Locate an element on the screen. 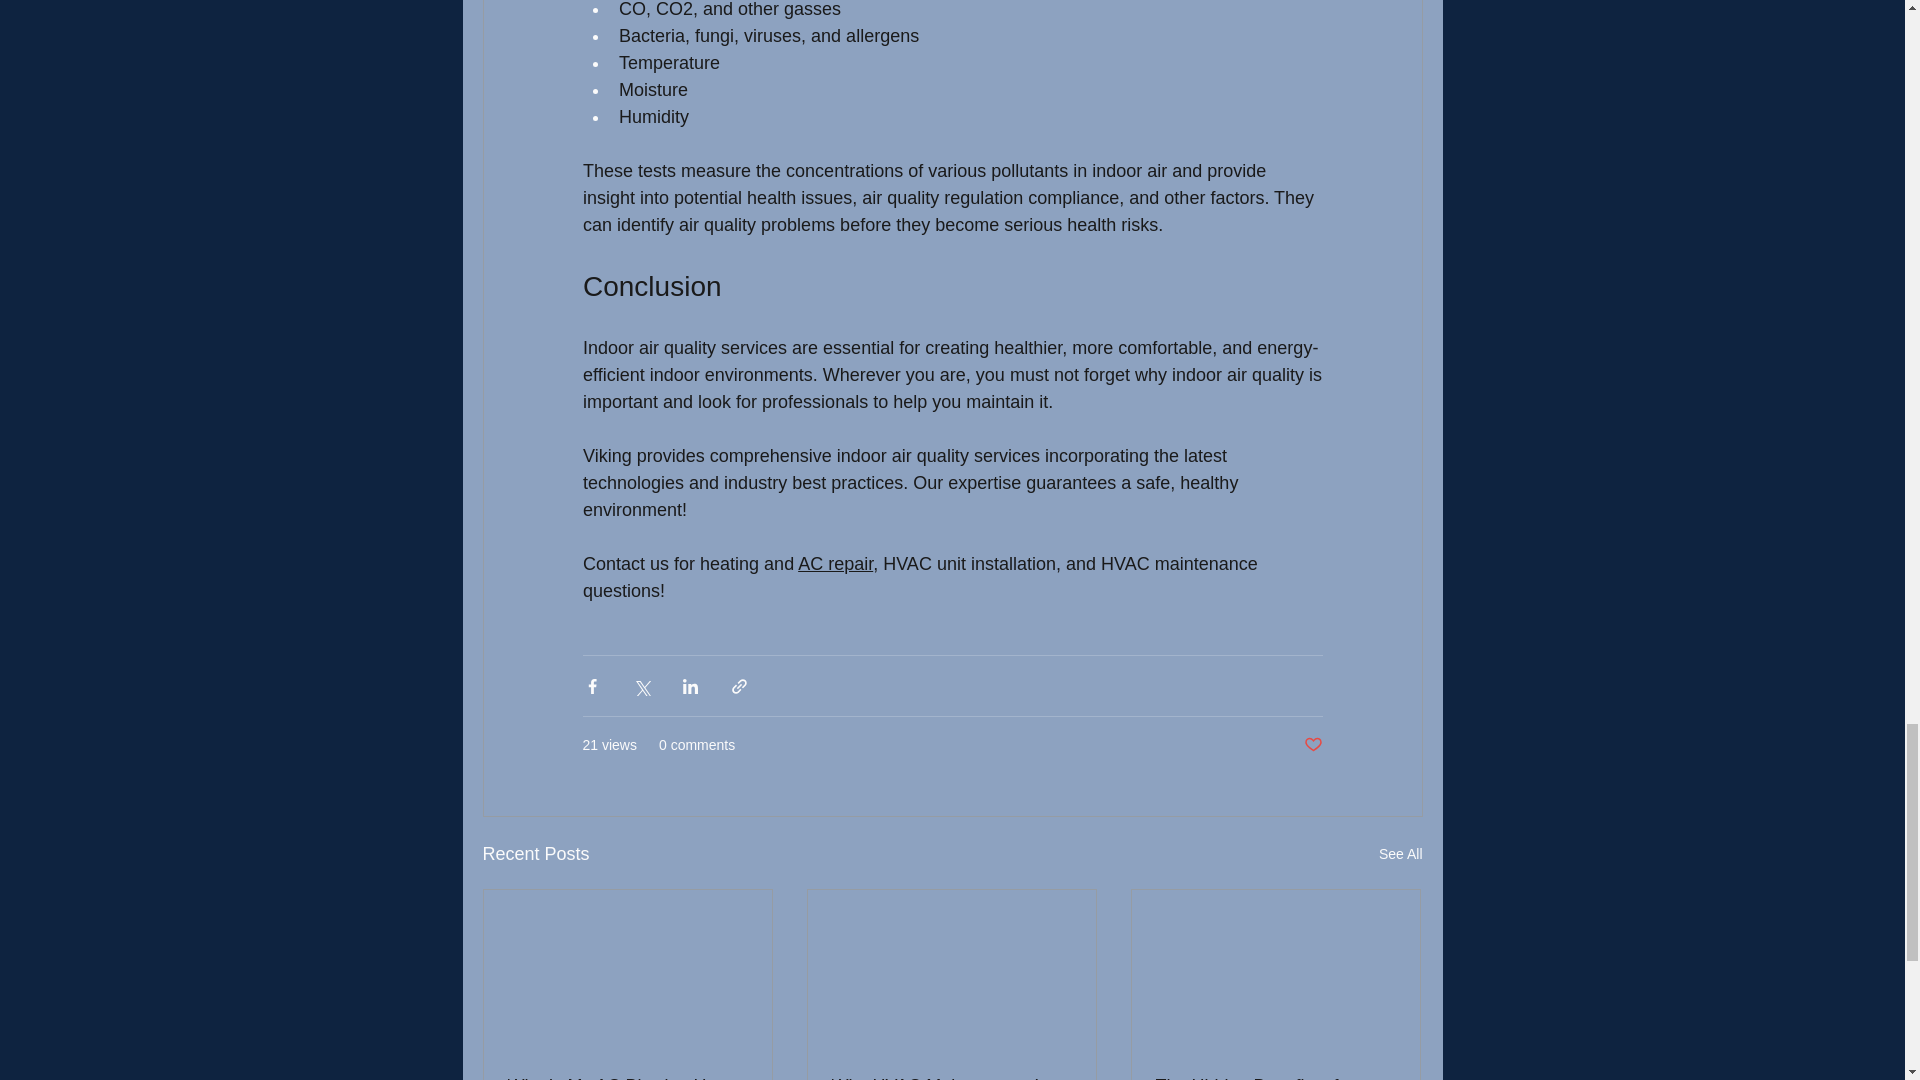 This screenshot has width=1920, height=1080. The Hidden Benefits of Installing a New AC System is located at coordinates (1275, 1078).